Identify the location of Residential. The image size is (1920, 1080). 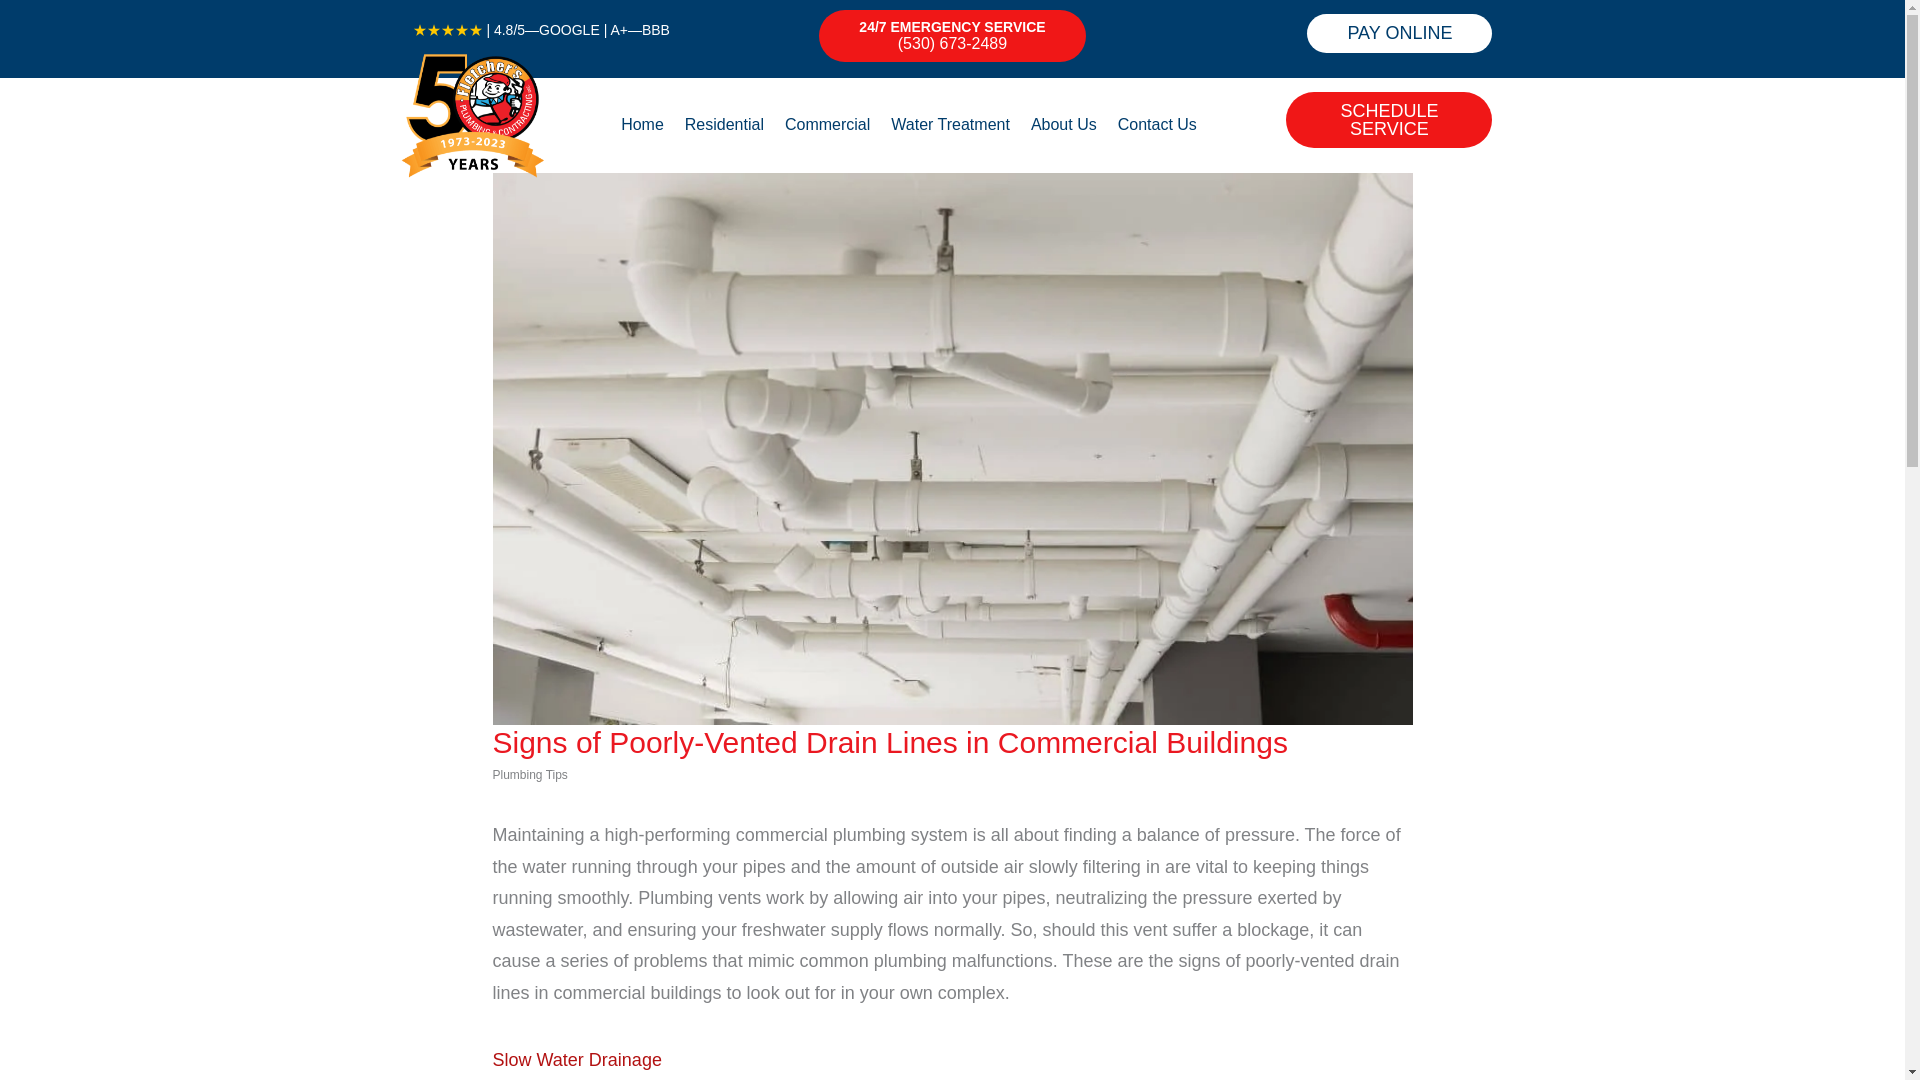
(724, 125).